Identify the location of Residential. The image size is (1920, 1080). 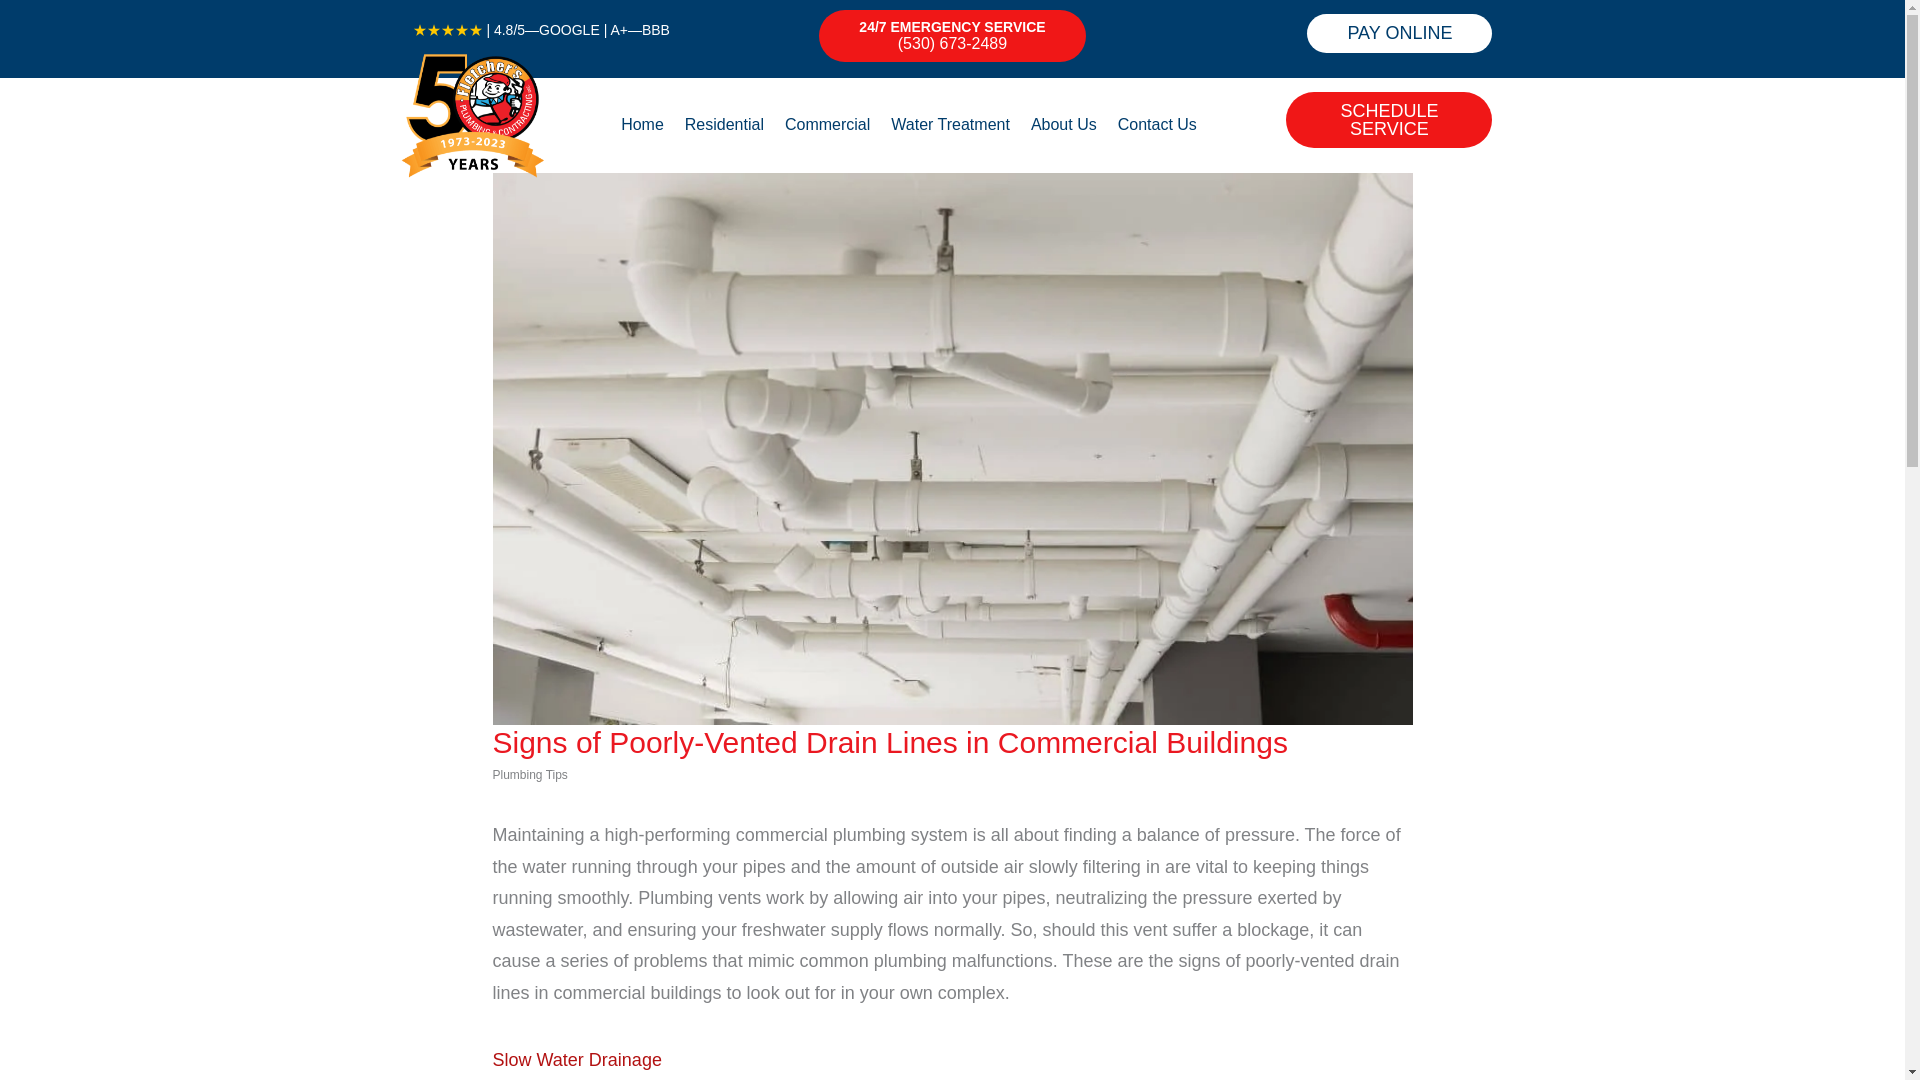
(724, 125).